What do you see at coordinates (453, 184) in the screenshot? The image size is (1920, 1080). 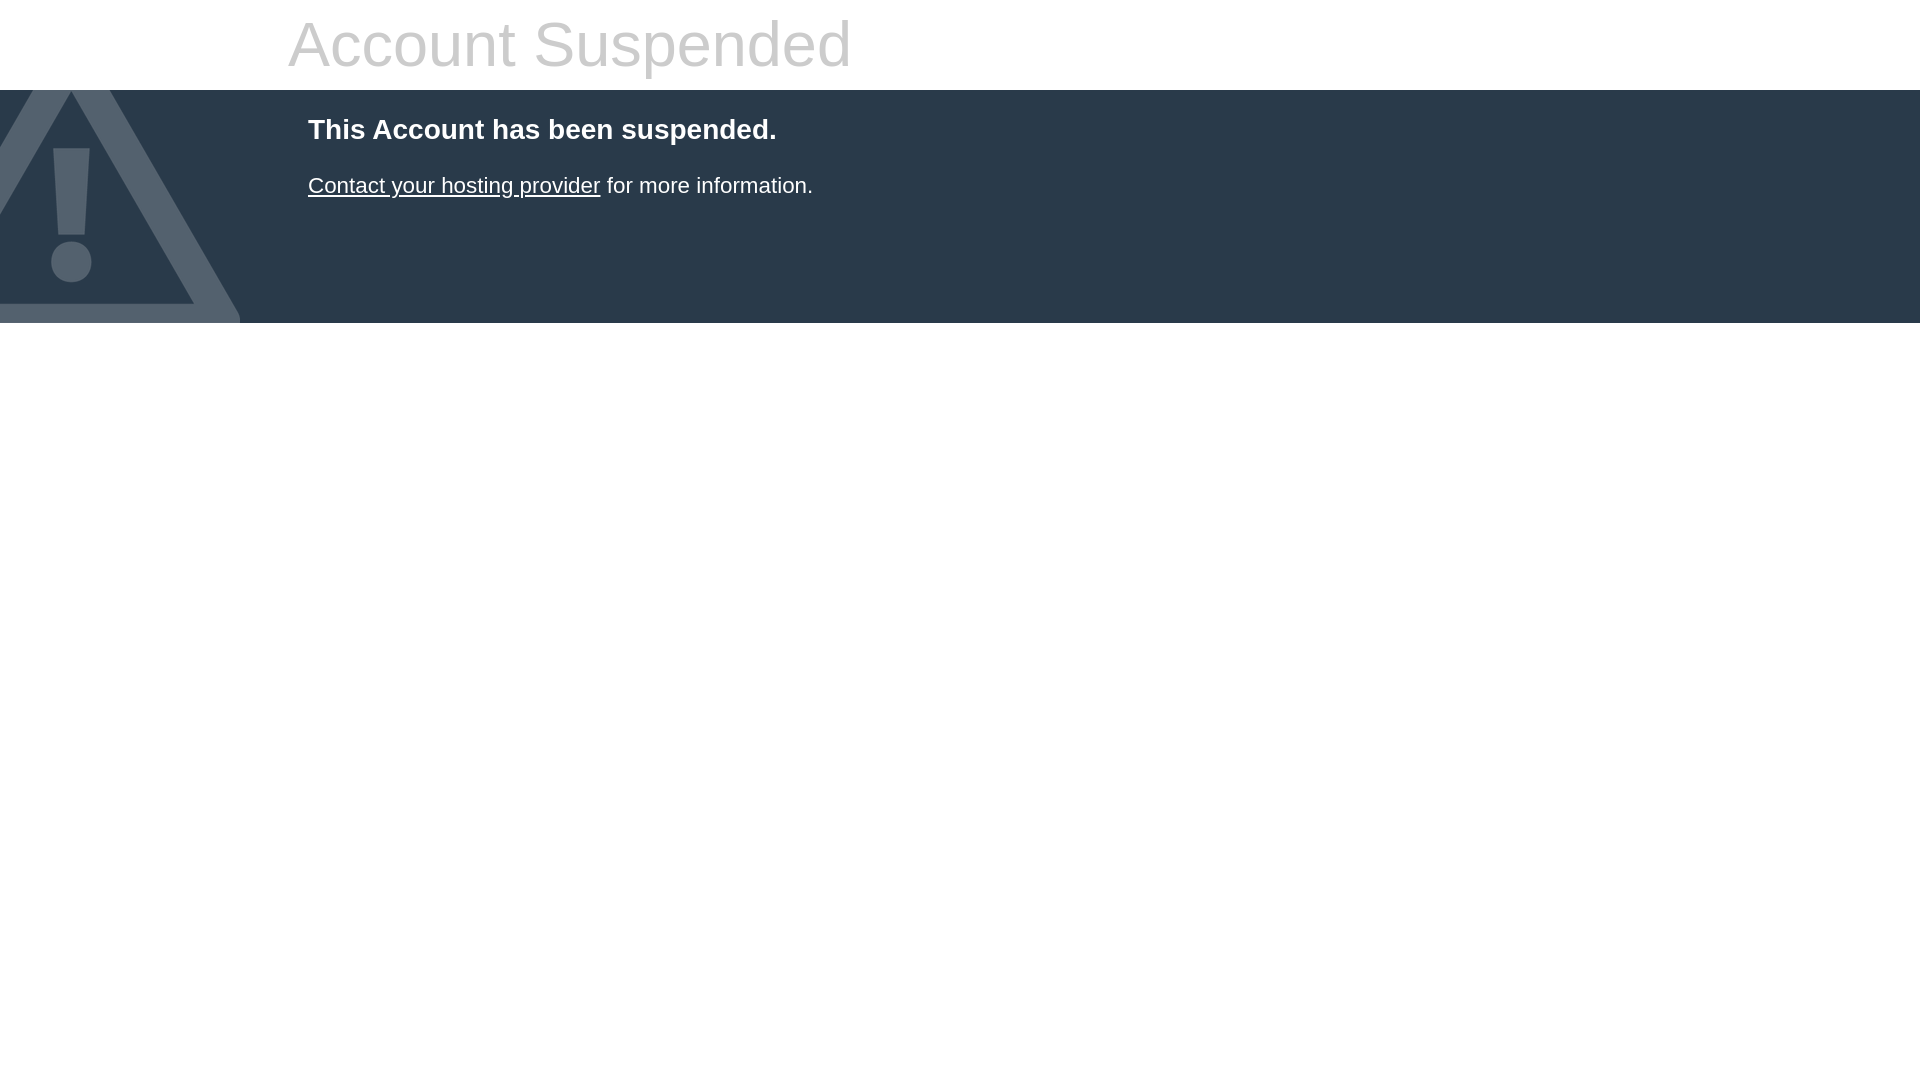 I see `Contact your hosting provider` at bounding box center [453, 184].